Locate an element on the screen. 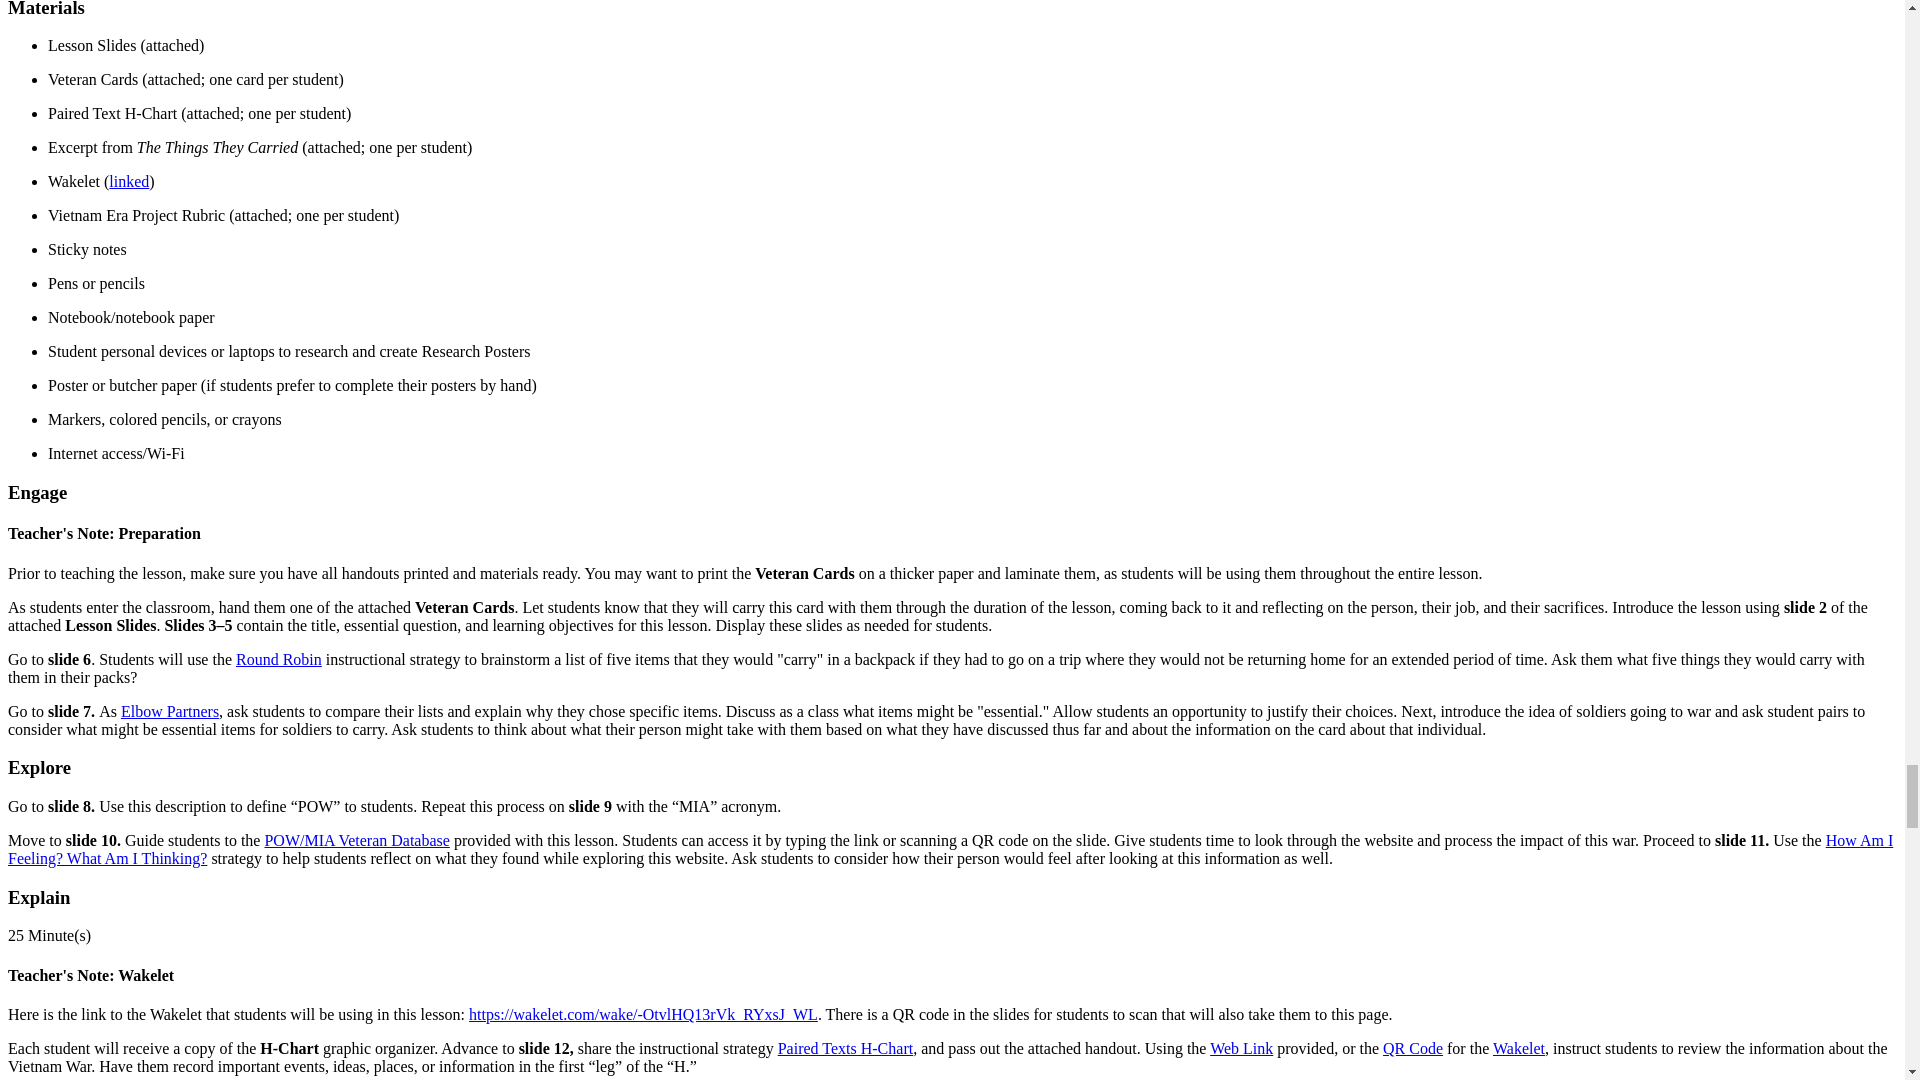 The image size is (1920, 1080). Round Robin is located at coordinates (279, 660).